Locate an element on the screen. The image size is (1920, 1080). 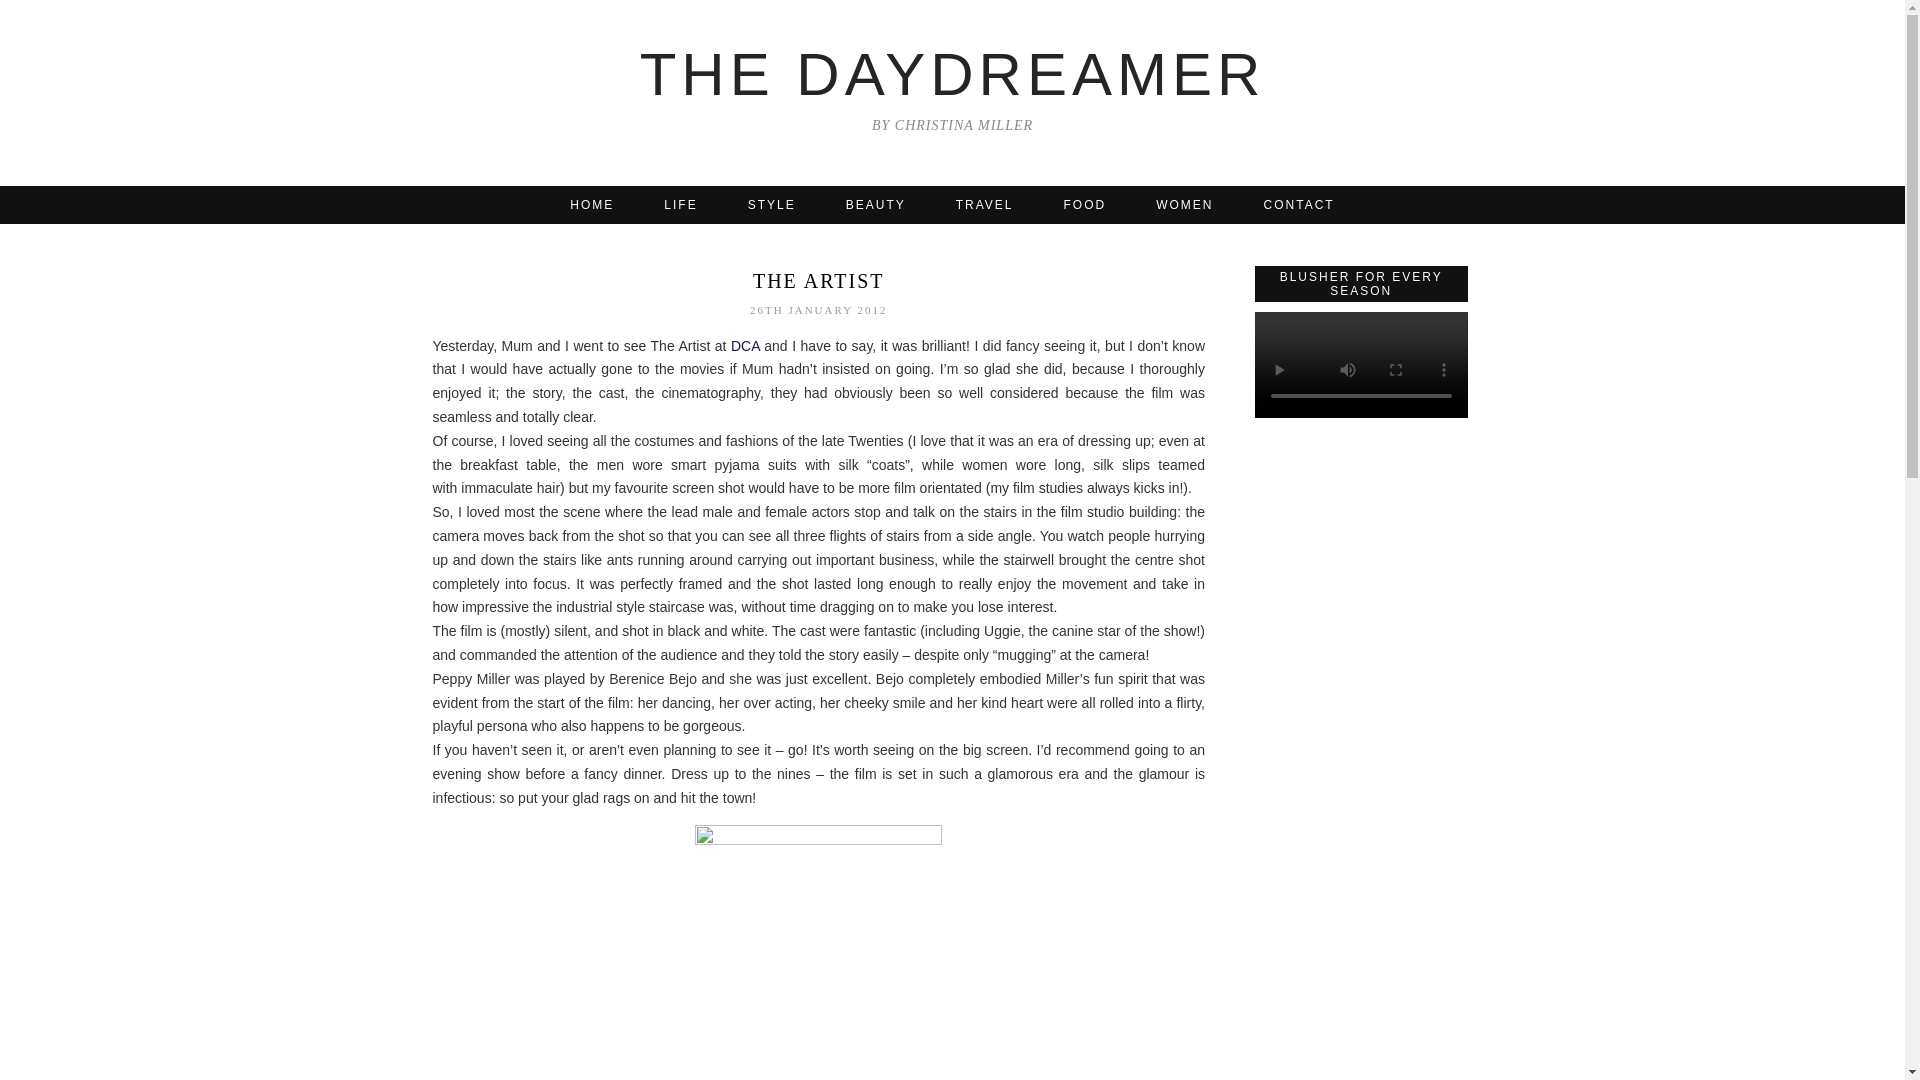
STYLE is located at coordinates (772, 204).